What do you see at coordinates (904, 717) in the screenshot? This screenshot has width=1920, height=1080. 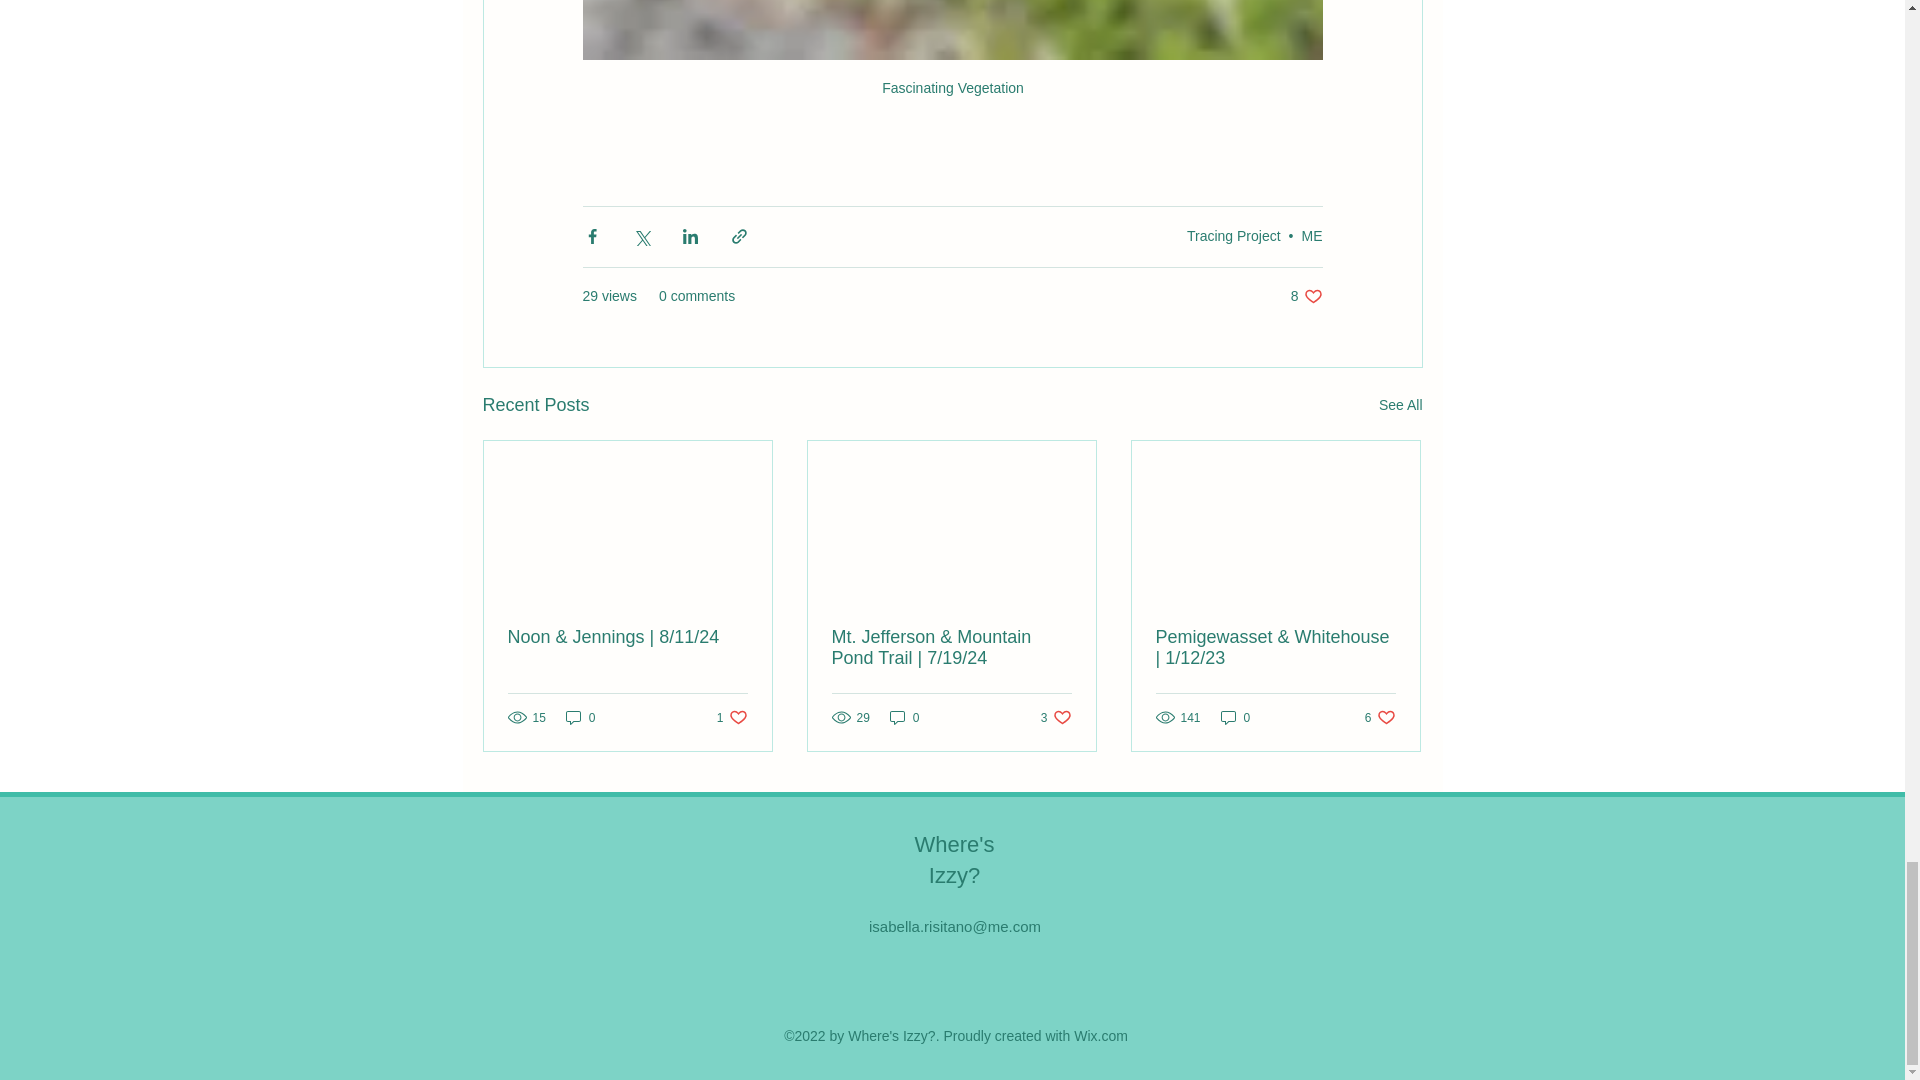 I see `0` at bounding box center [904, 717].